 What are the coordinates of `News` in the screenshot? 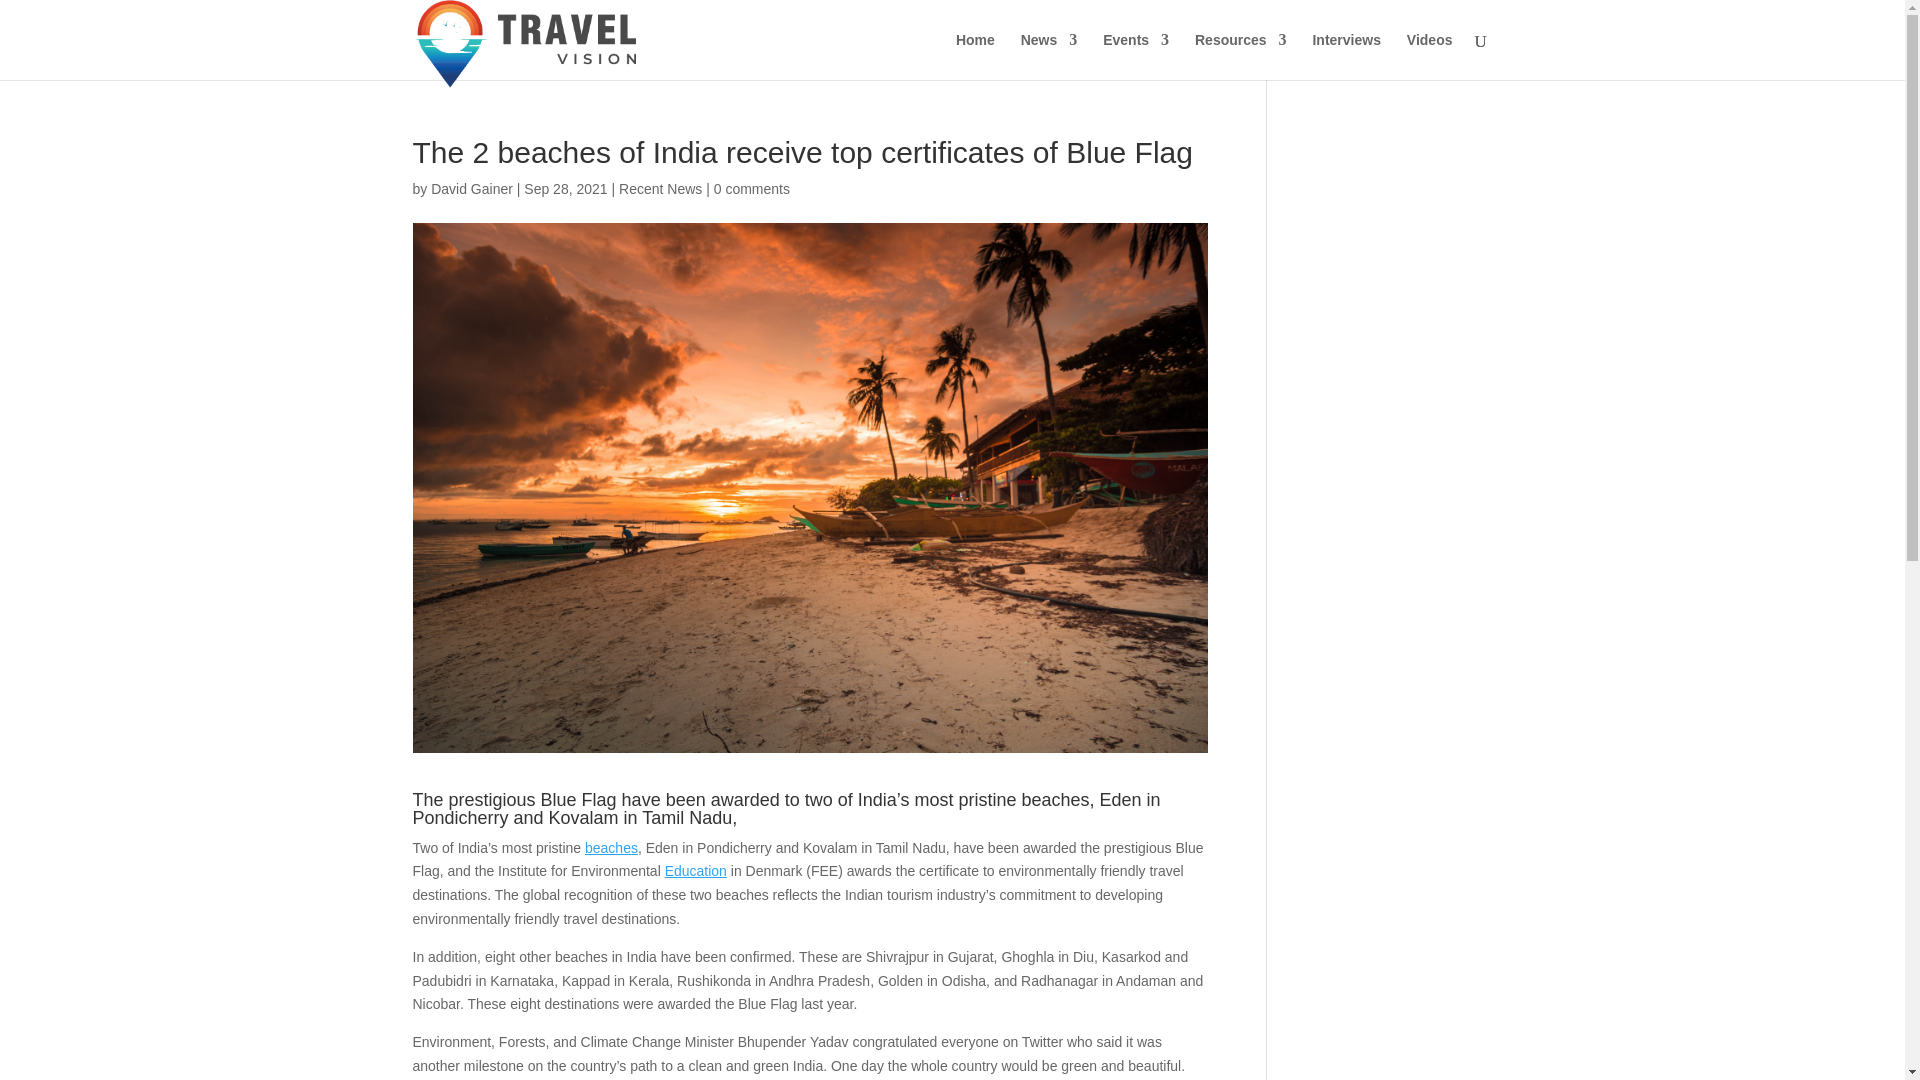 It's located at (1049, 56).